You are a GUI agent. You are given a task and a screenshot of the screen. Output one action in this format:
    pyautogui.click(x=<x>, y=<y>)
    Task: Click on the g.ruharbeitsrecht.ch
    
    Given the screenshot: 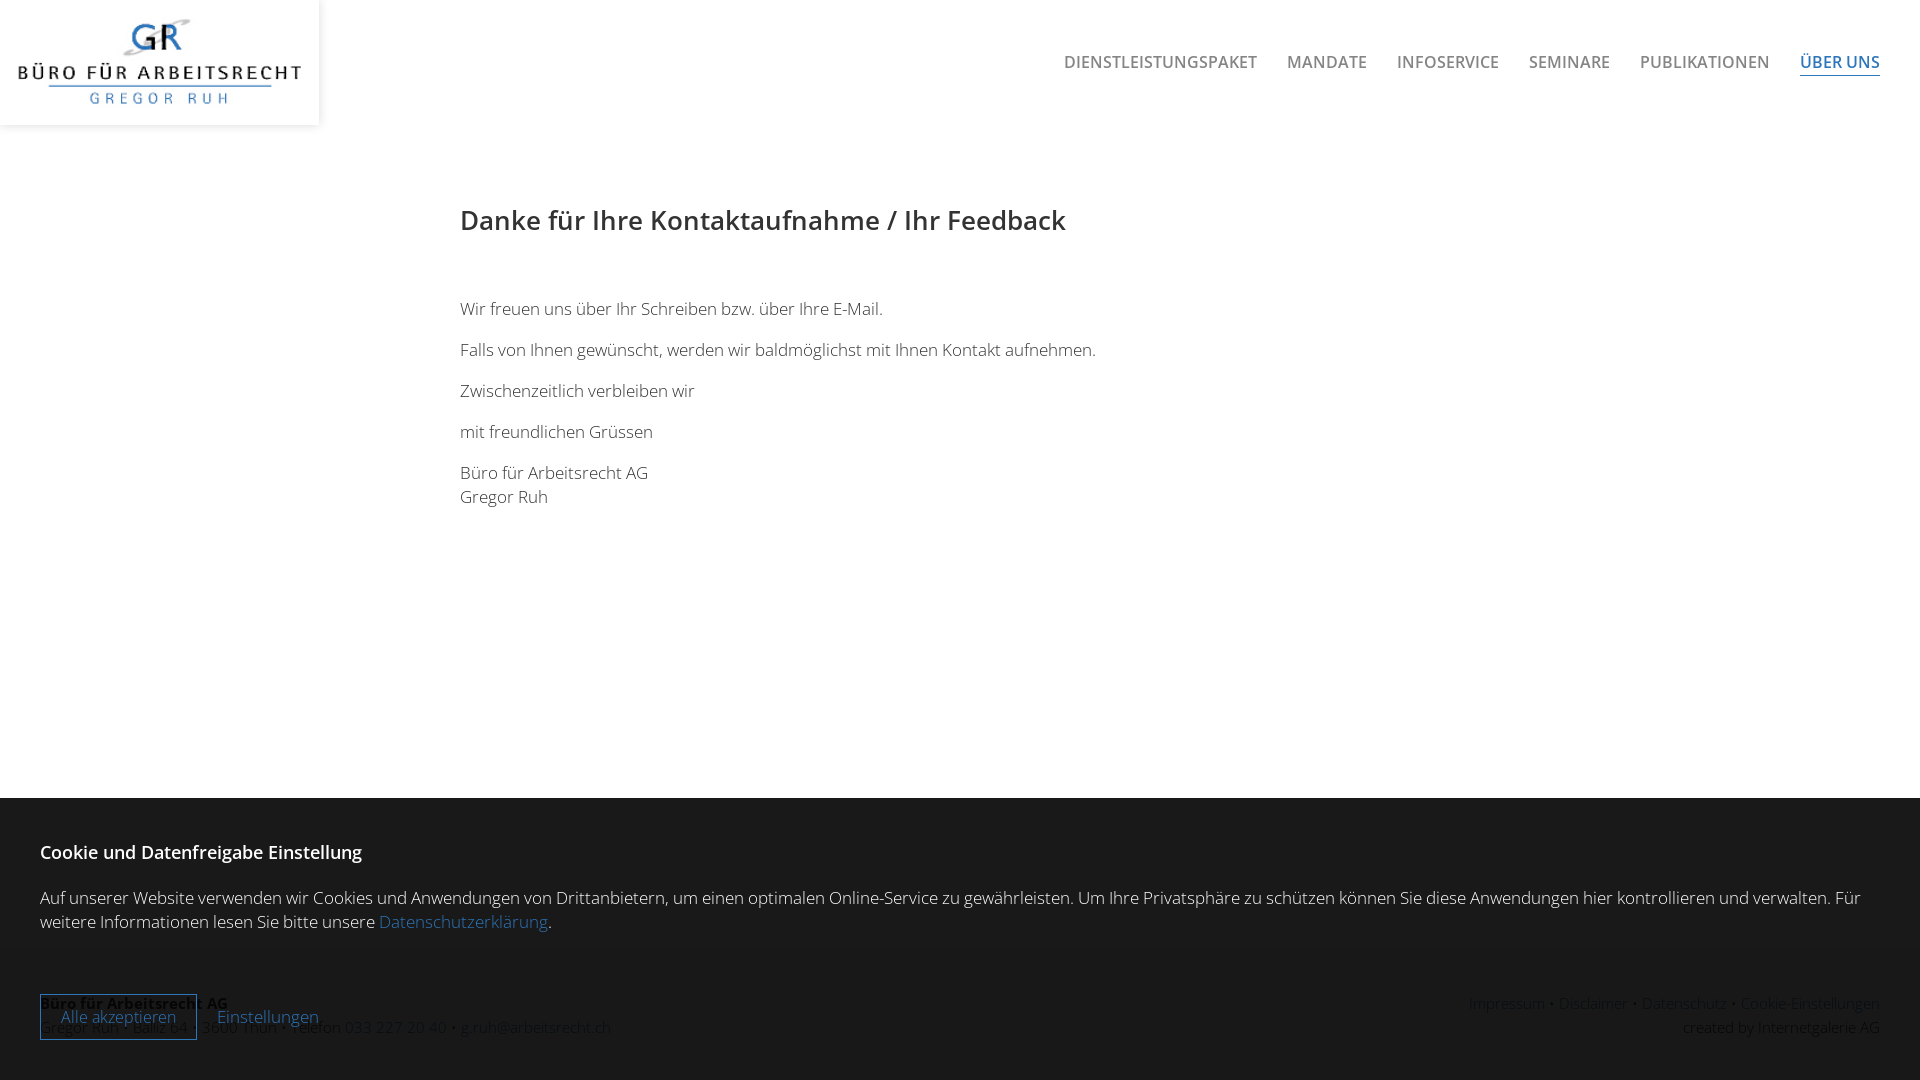 What is the action you would take?
    pyautogui.click(x=536, y=1027)
    